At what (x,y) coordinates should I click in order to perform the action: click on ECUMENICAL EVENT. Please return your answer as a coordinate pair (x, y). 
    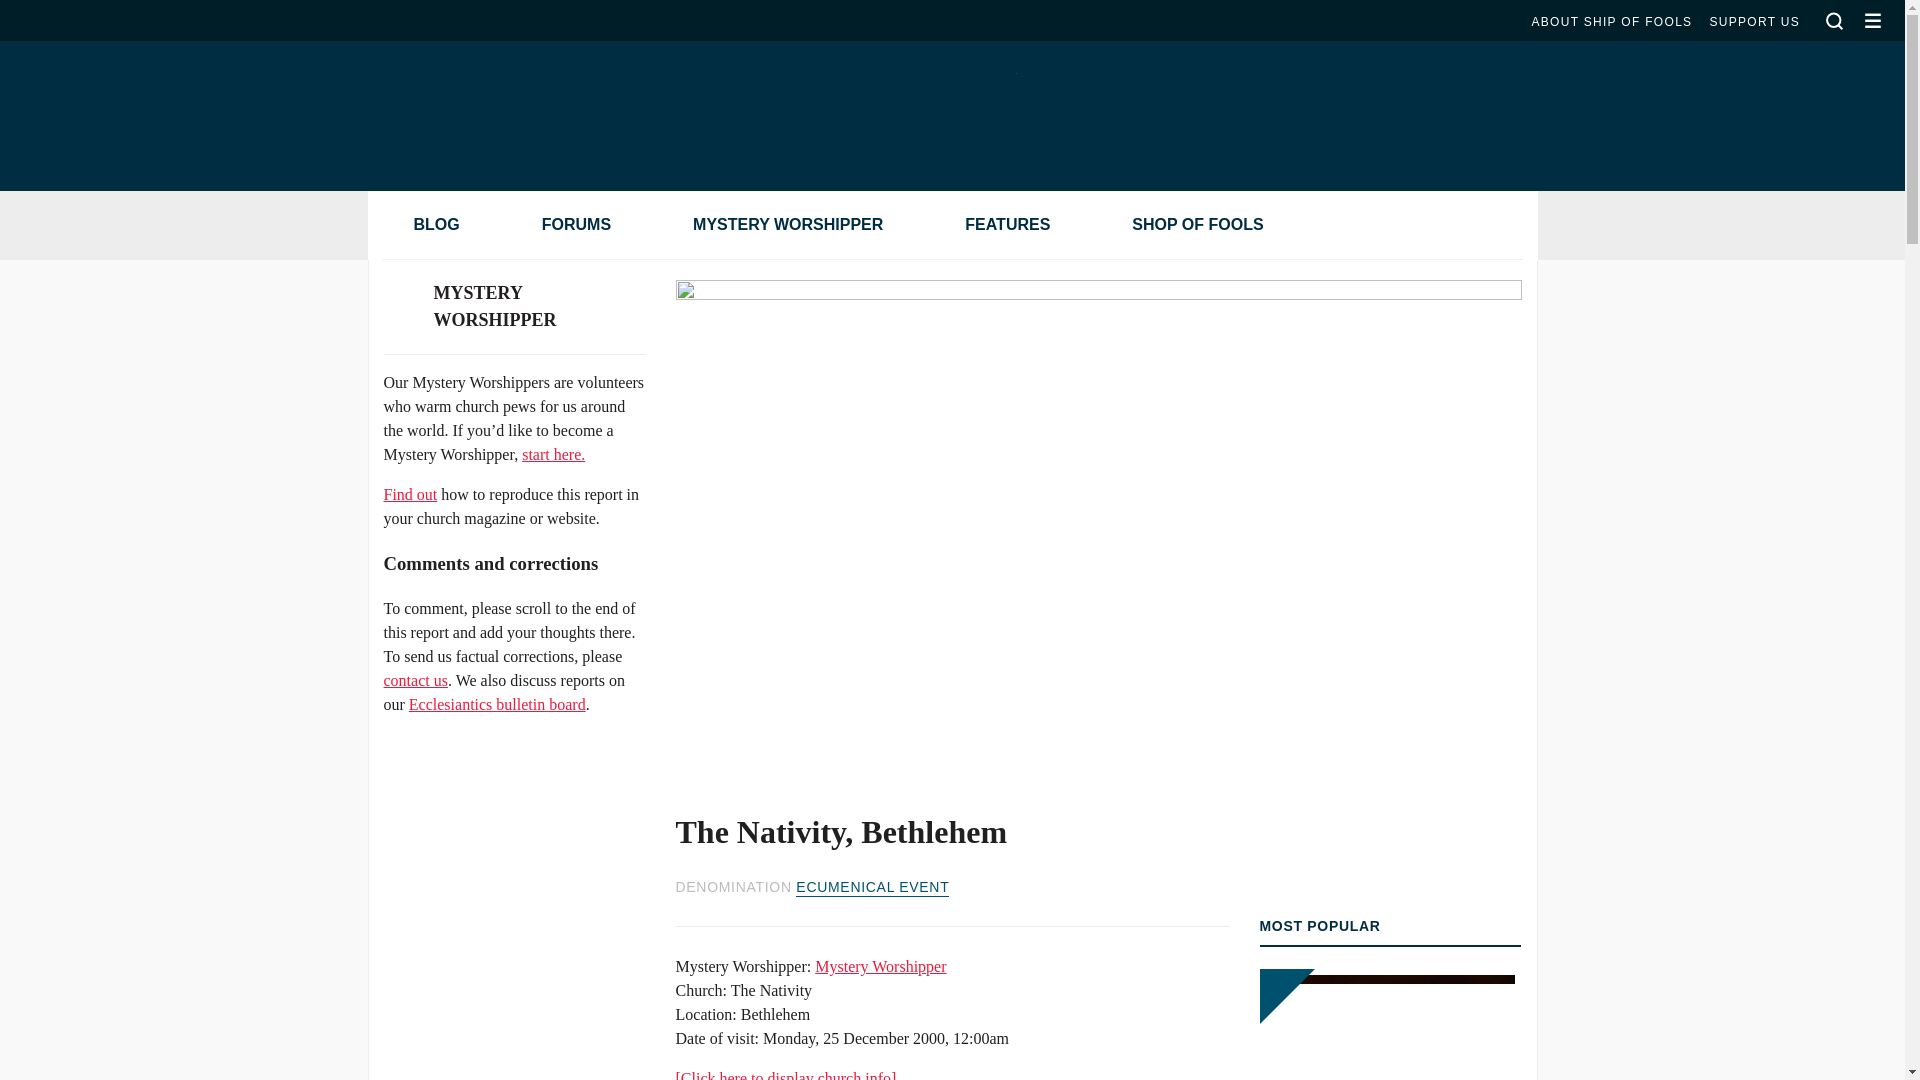
    Looking at the image, I should click on (872, 888).